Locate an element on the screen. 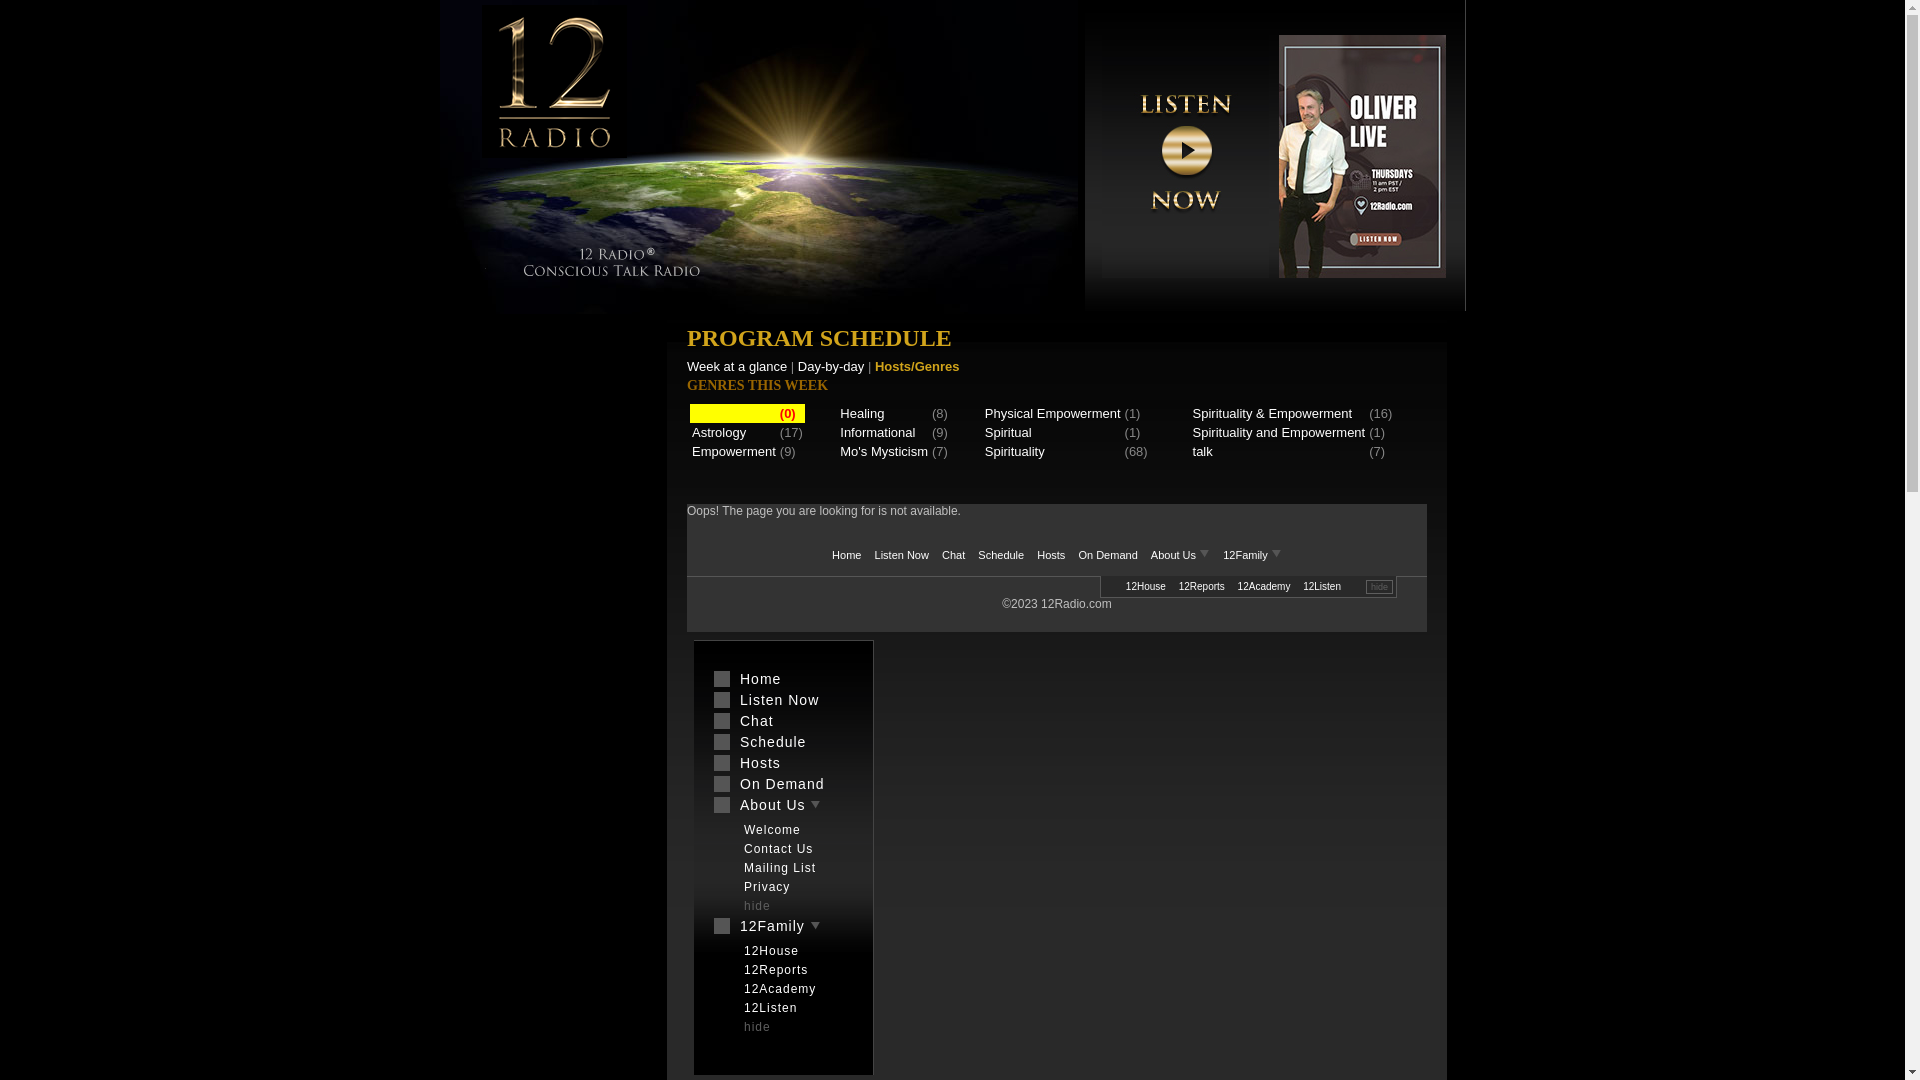  Day-by-day is located at coordinates (831, 366).